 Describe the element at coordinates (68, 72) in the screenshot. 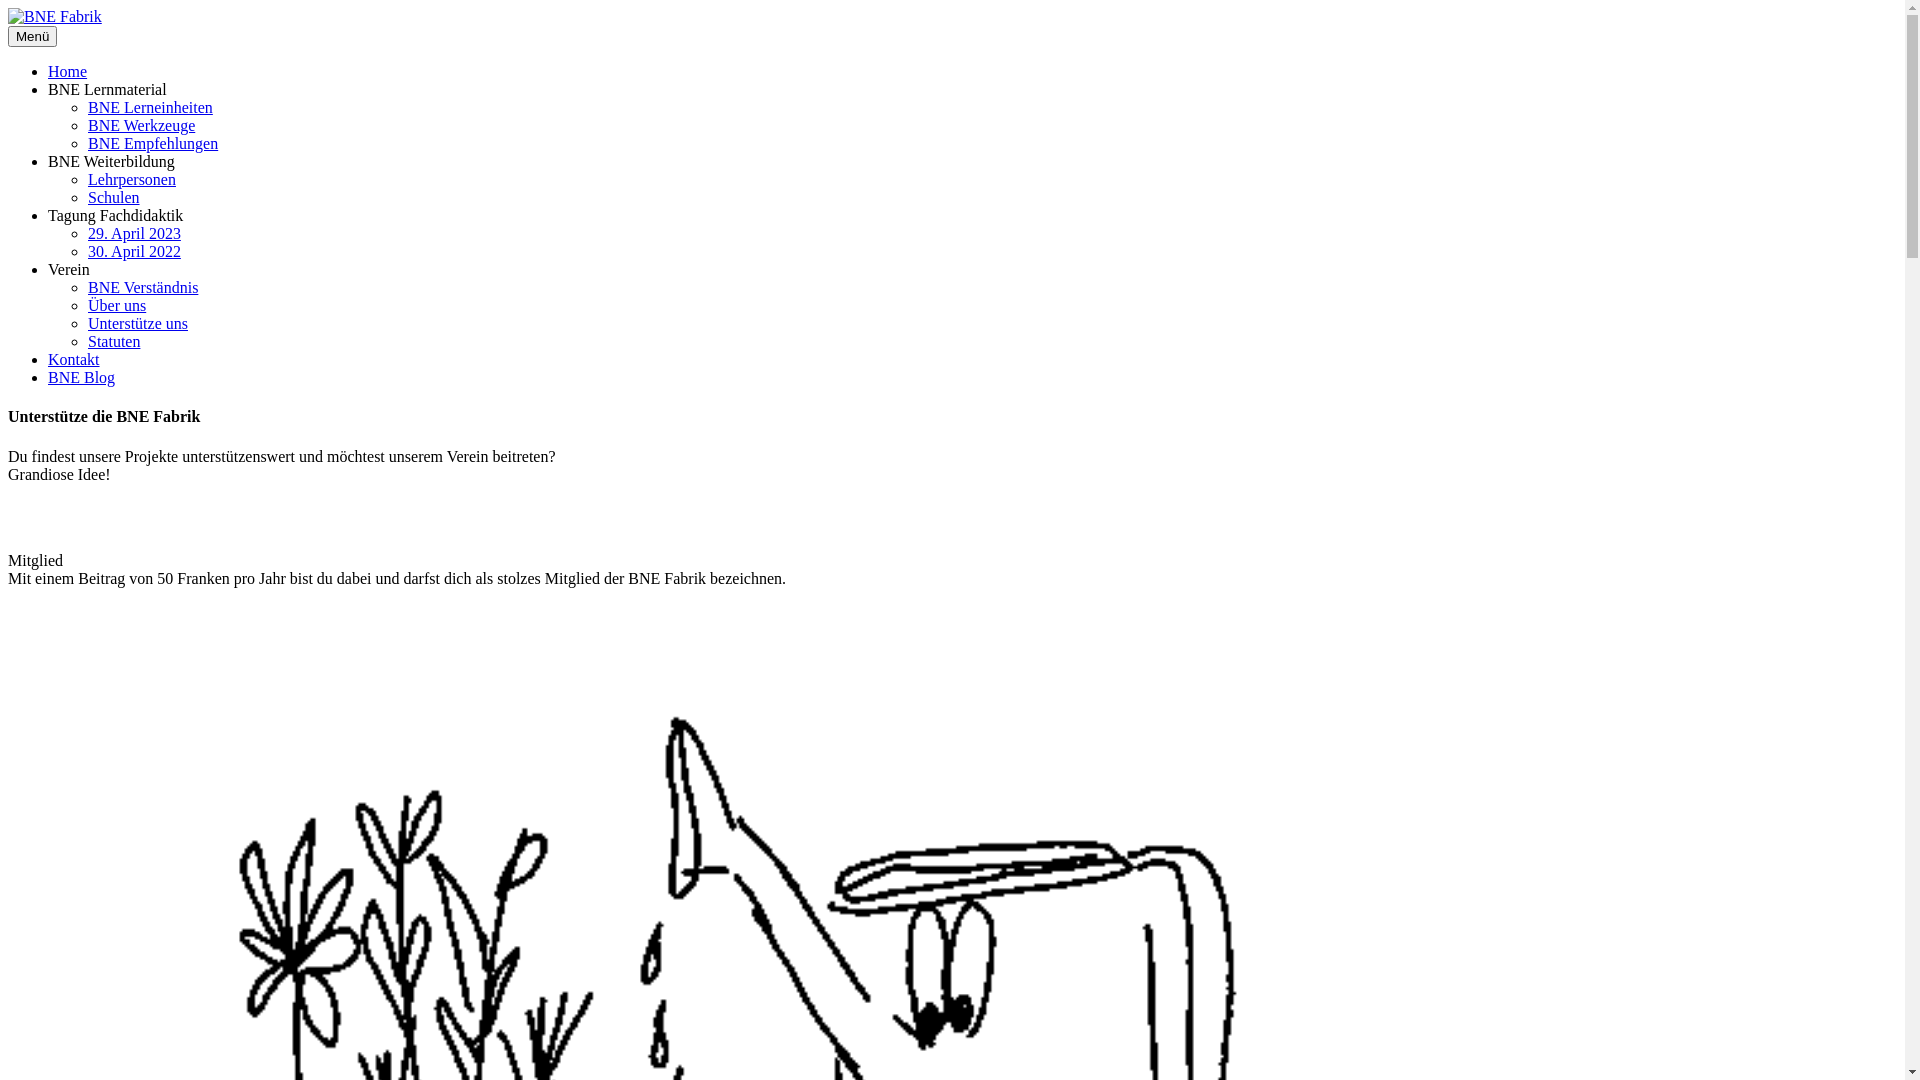

I see `Home` at that location.